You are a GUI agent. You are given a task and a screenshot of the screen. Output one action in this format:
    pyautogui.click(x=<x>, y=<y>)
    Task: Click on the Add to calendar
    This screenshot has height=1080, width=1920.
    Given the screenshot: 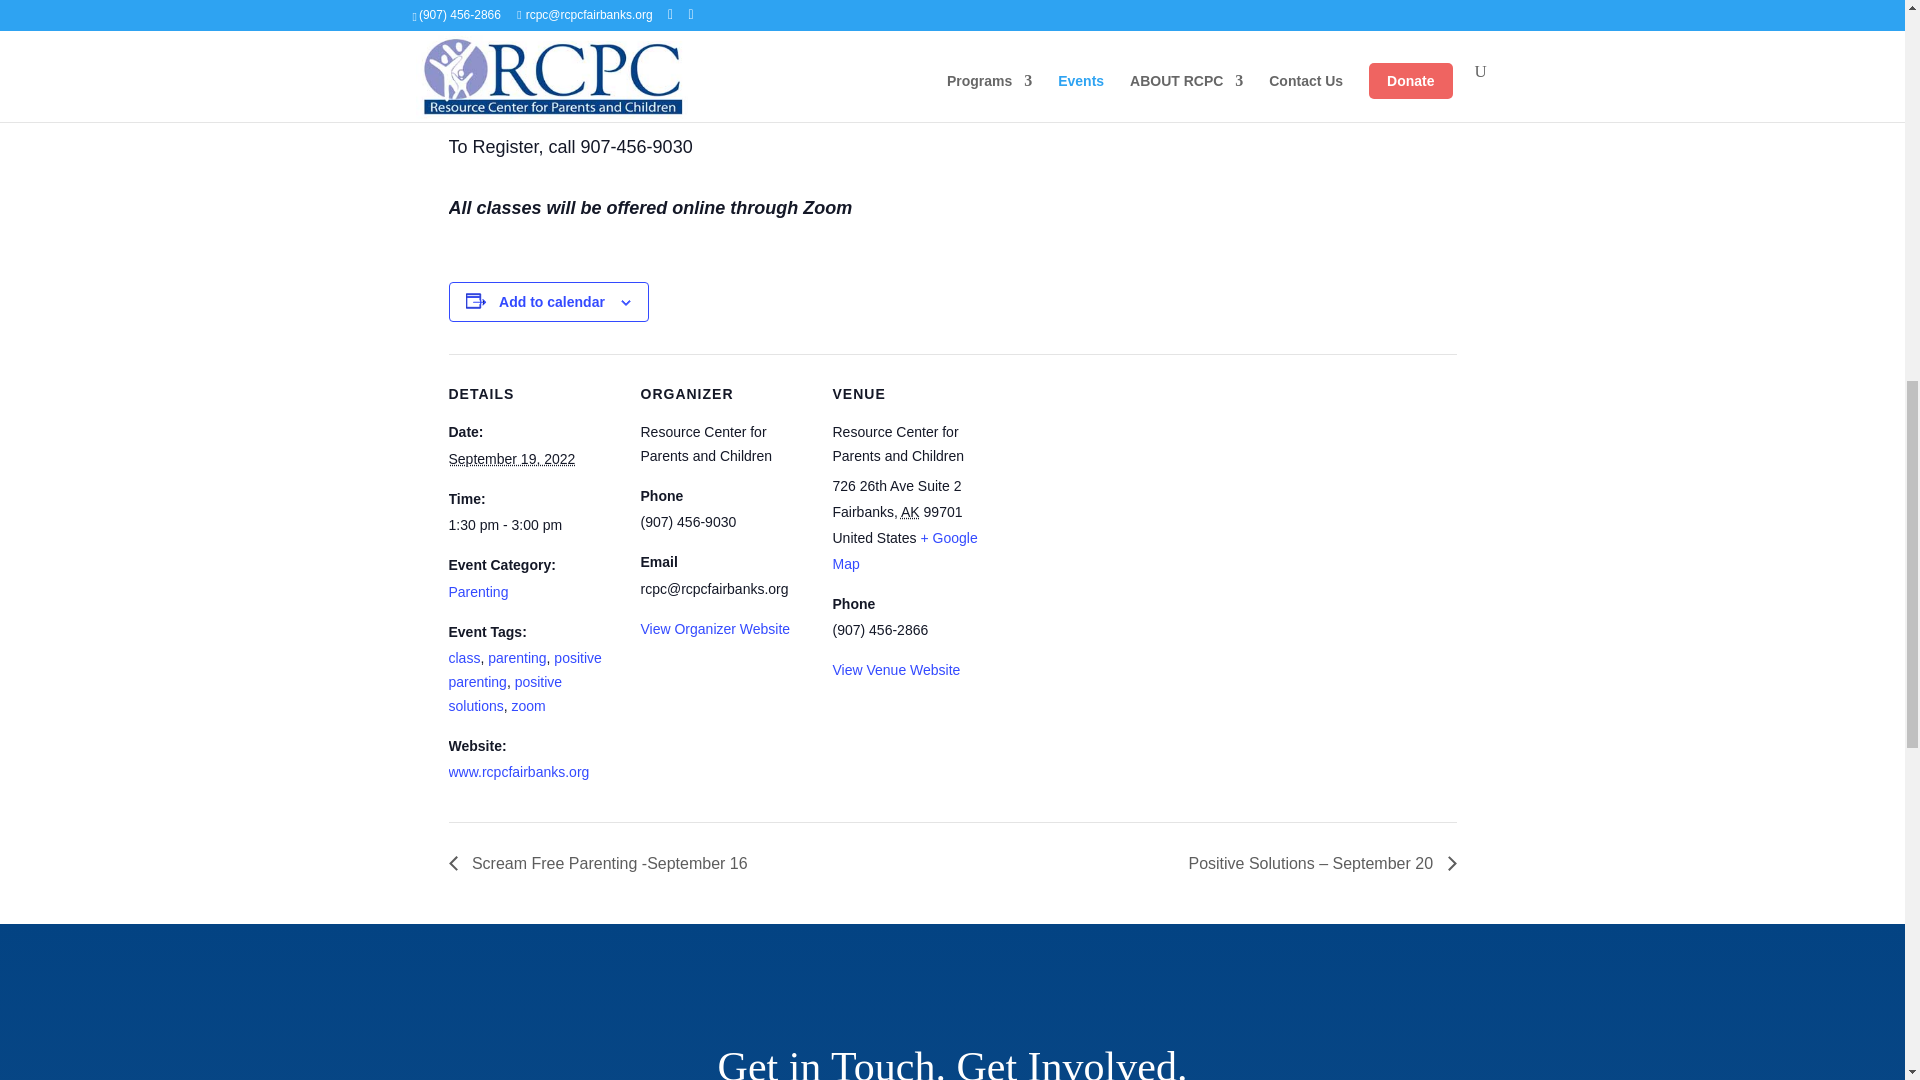 What is the action you would take?
    pyautogui.click(x=552, y=301)
    